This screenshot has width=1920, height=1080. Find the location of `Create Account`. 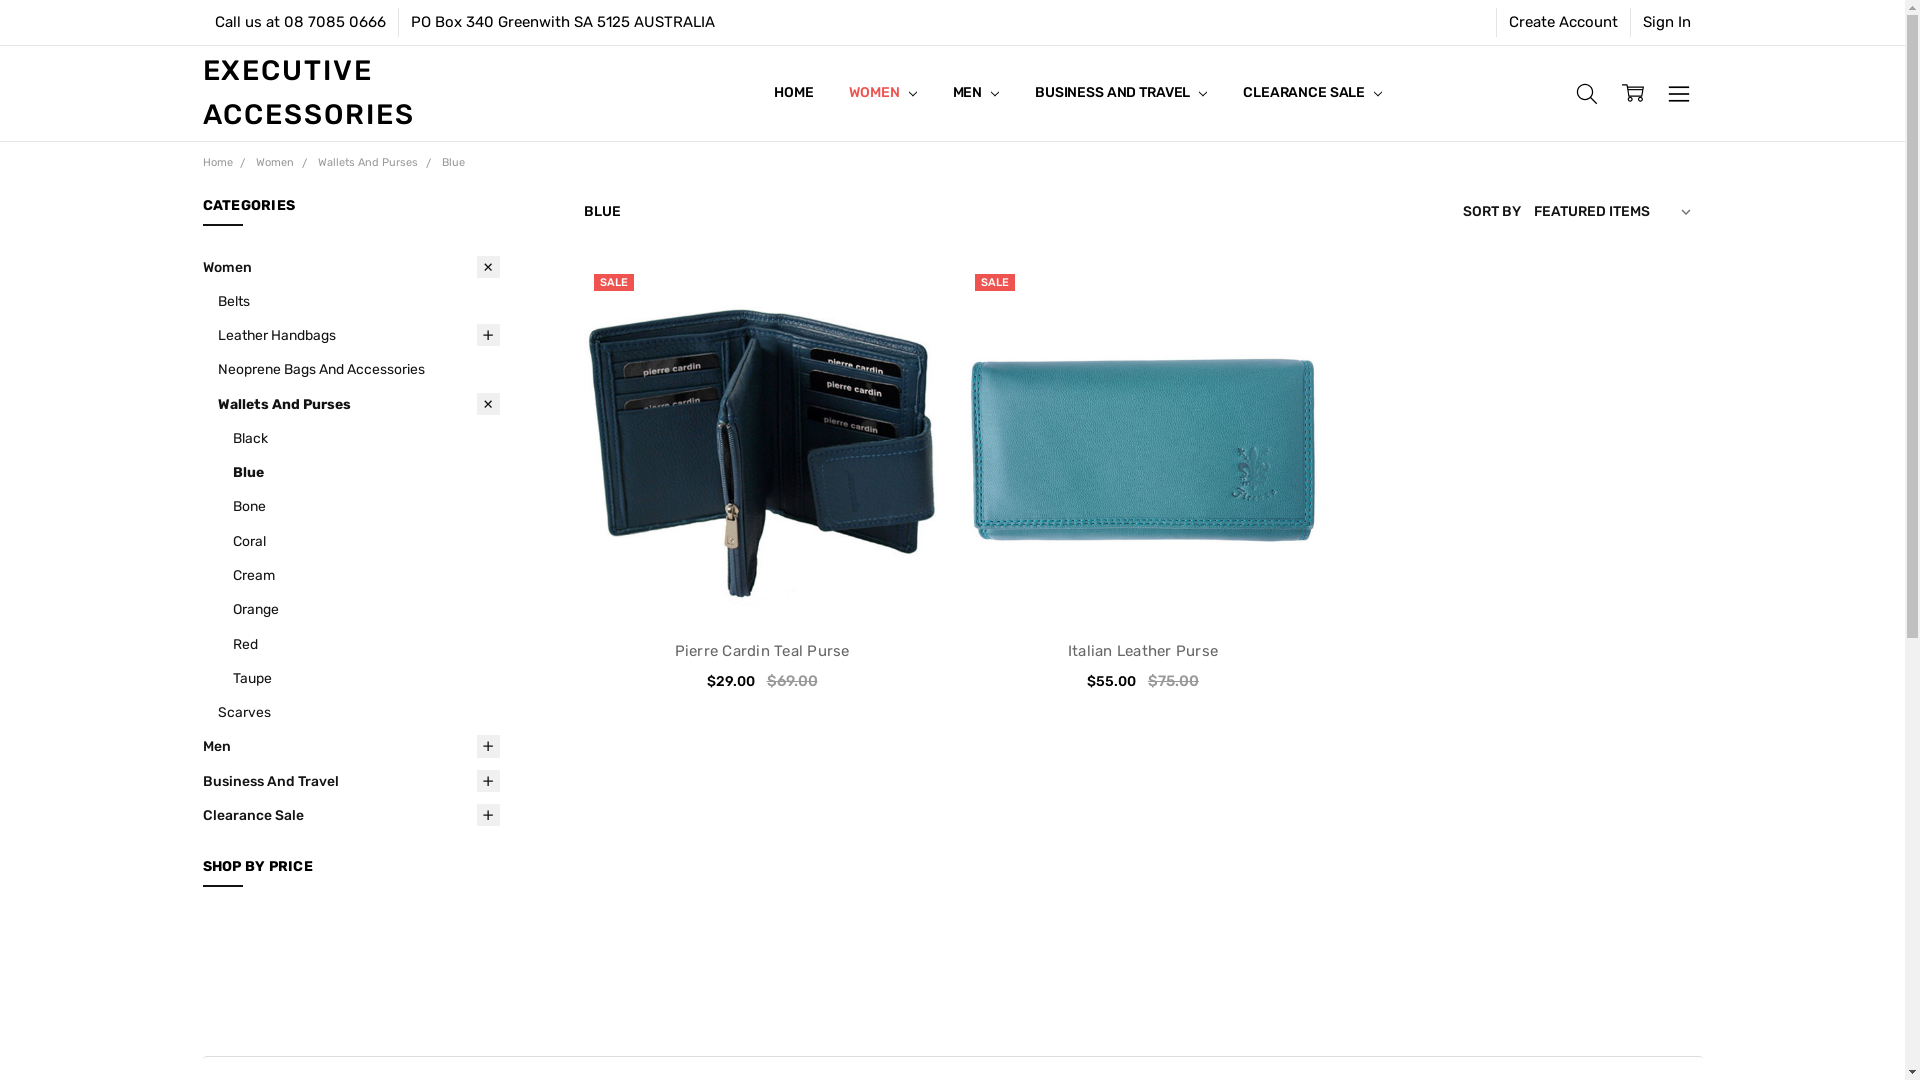

Create Account is located at coordinates (1562, 22).